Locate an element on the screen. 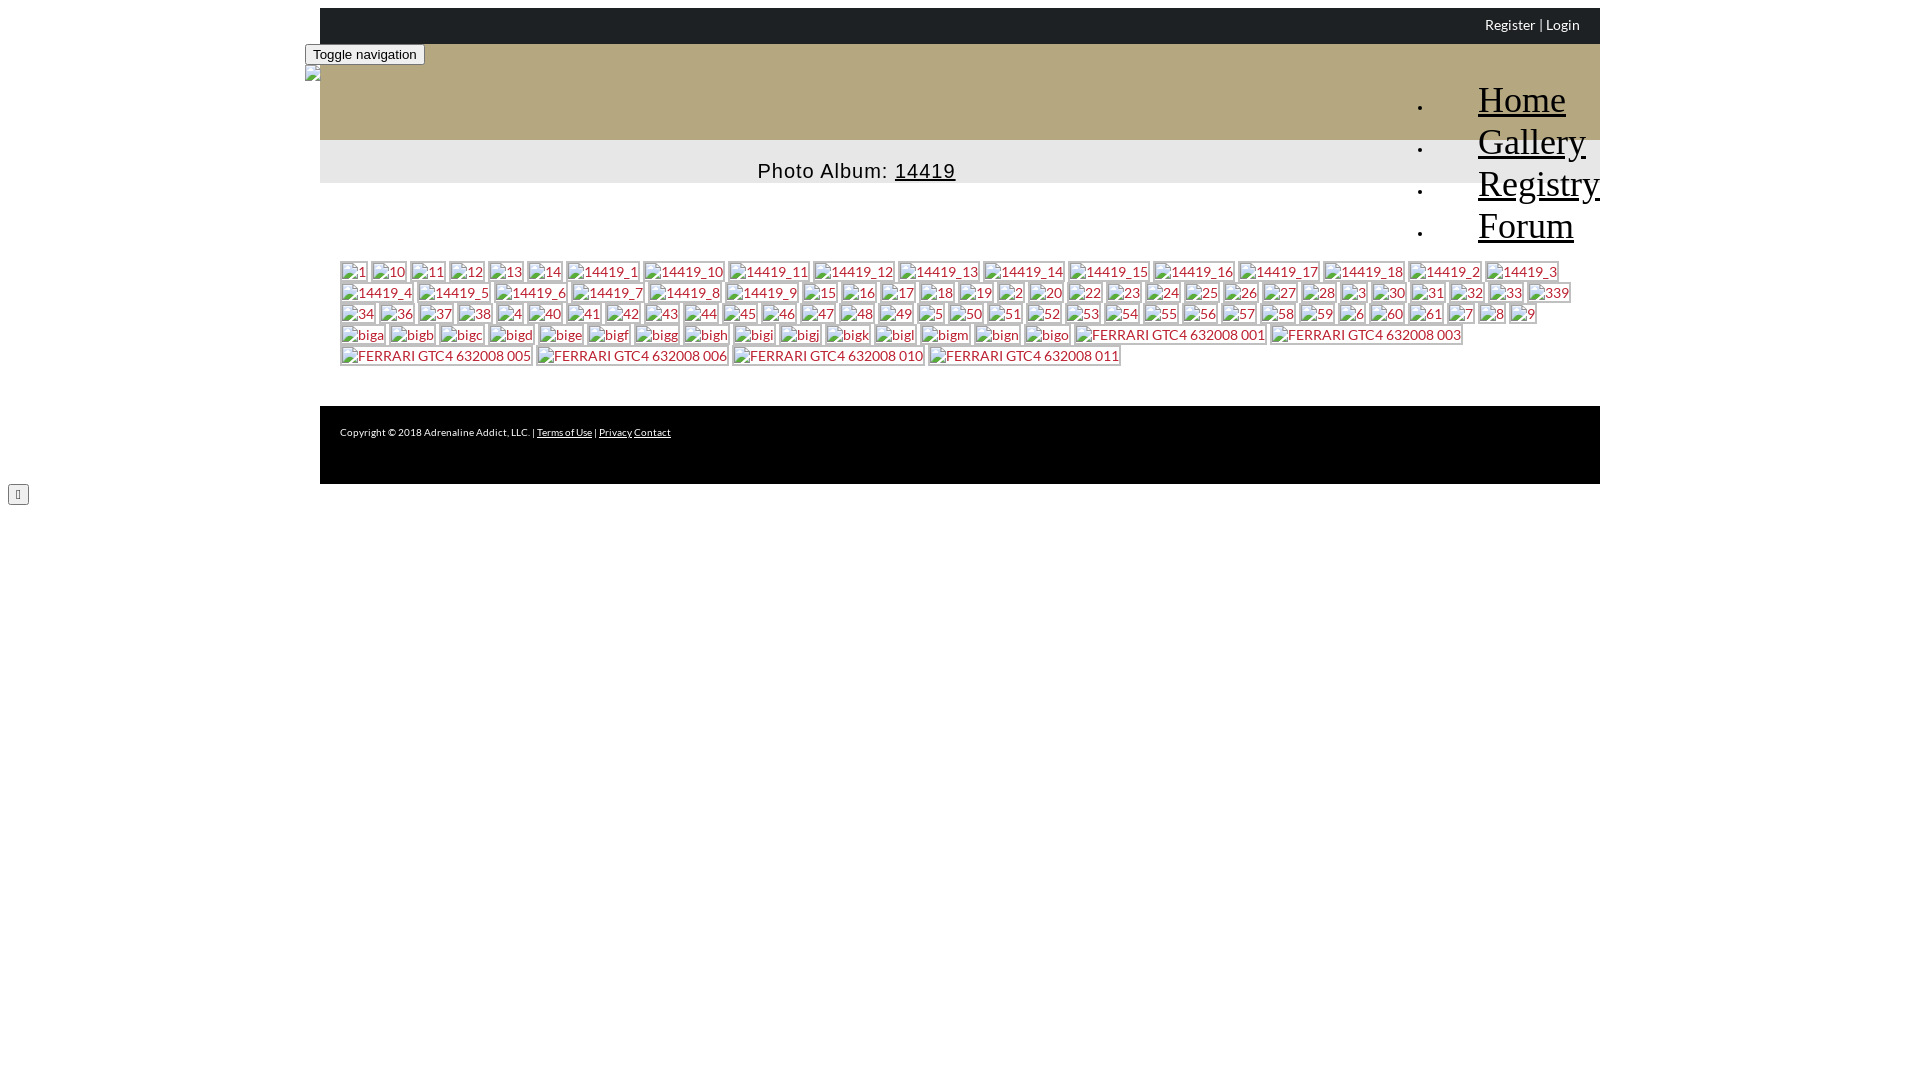 The image size is (1920, 1080). 14419_15 (click to enlarge) is located at coordinates (1109, 272).